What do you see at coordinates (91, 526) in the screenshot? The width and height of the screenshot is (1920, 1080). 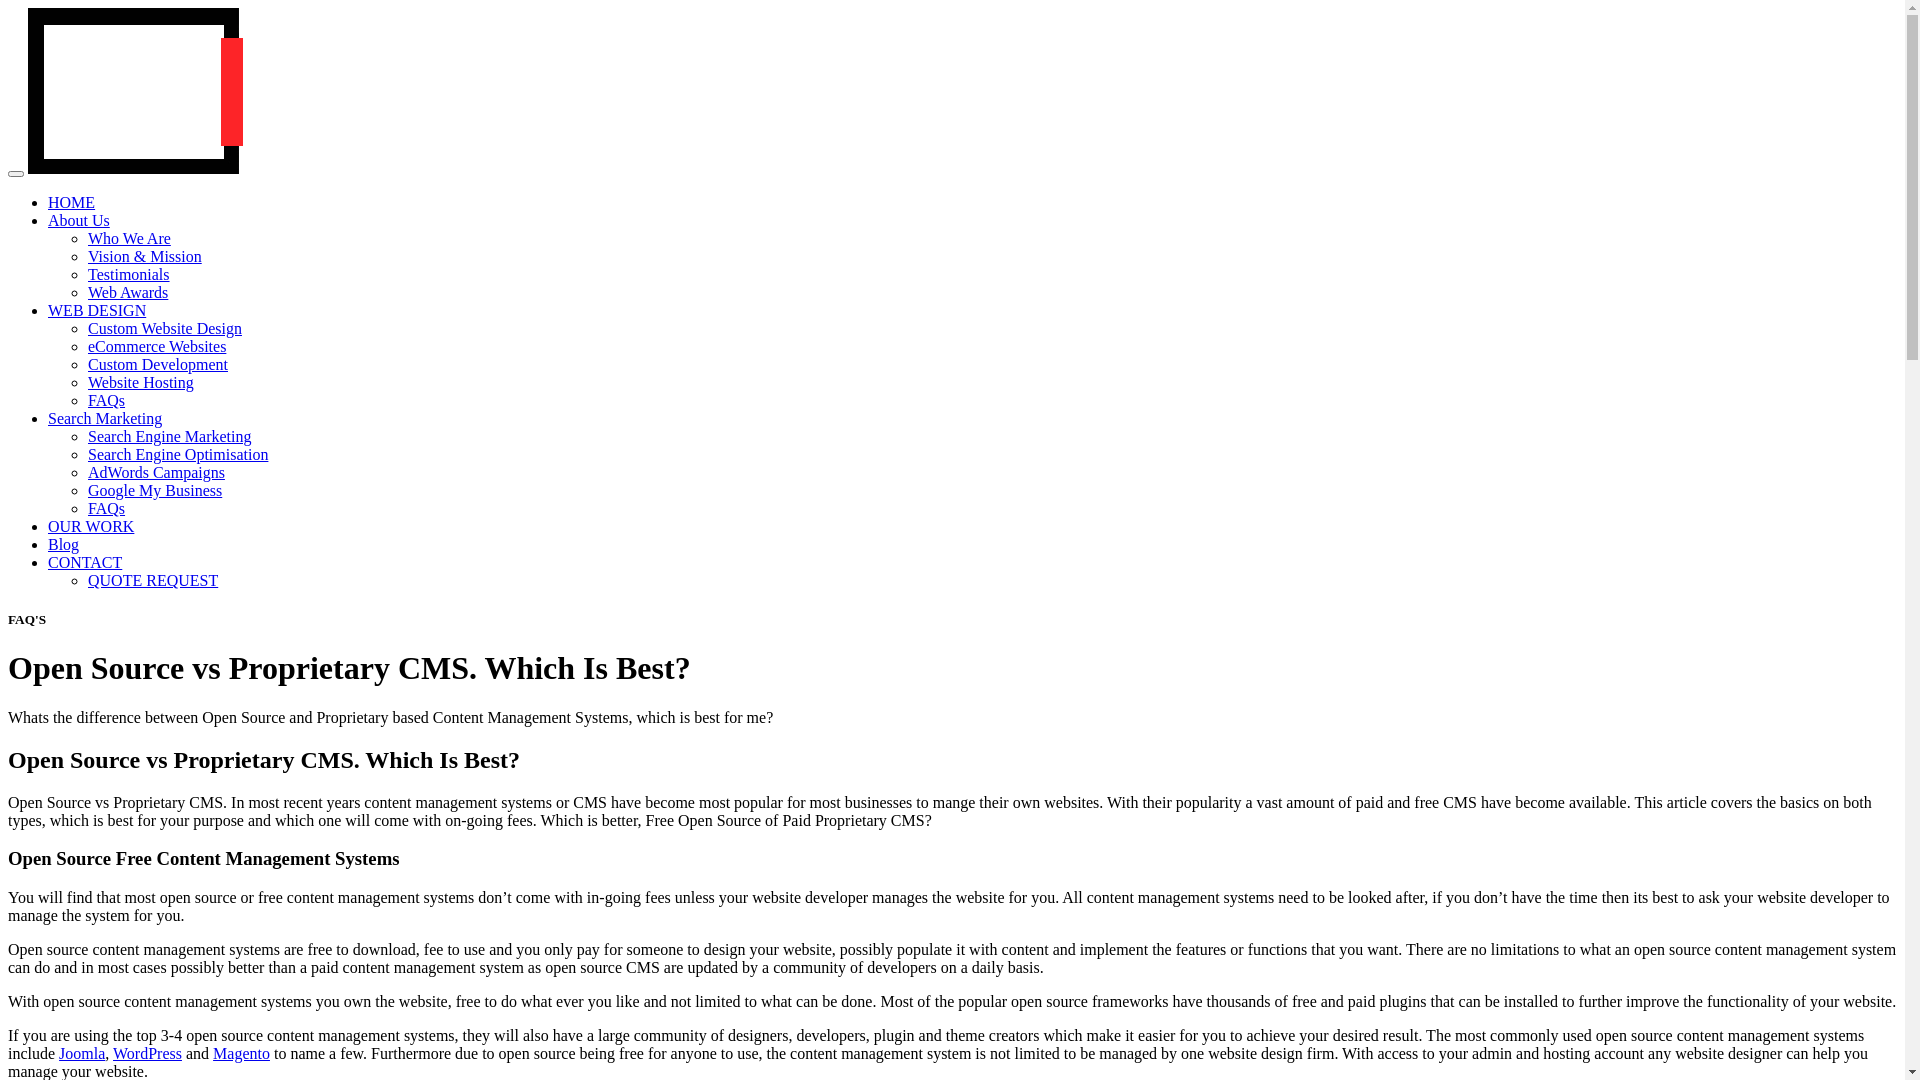 I see `OUR WORK` at bounding box center [91, 526].